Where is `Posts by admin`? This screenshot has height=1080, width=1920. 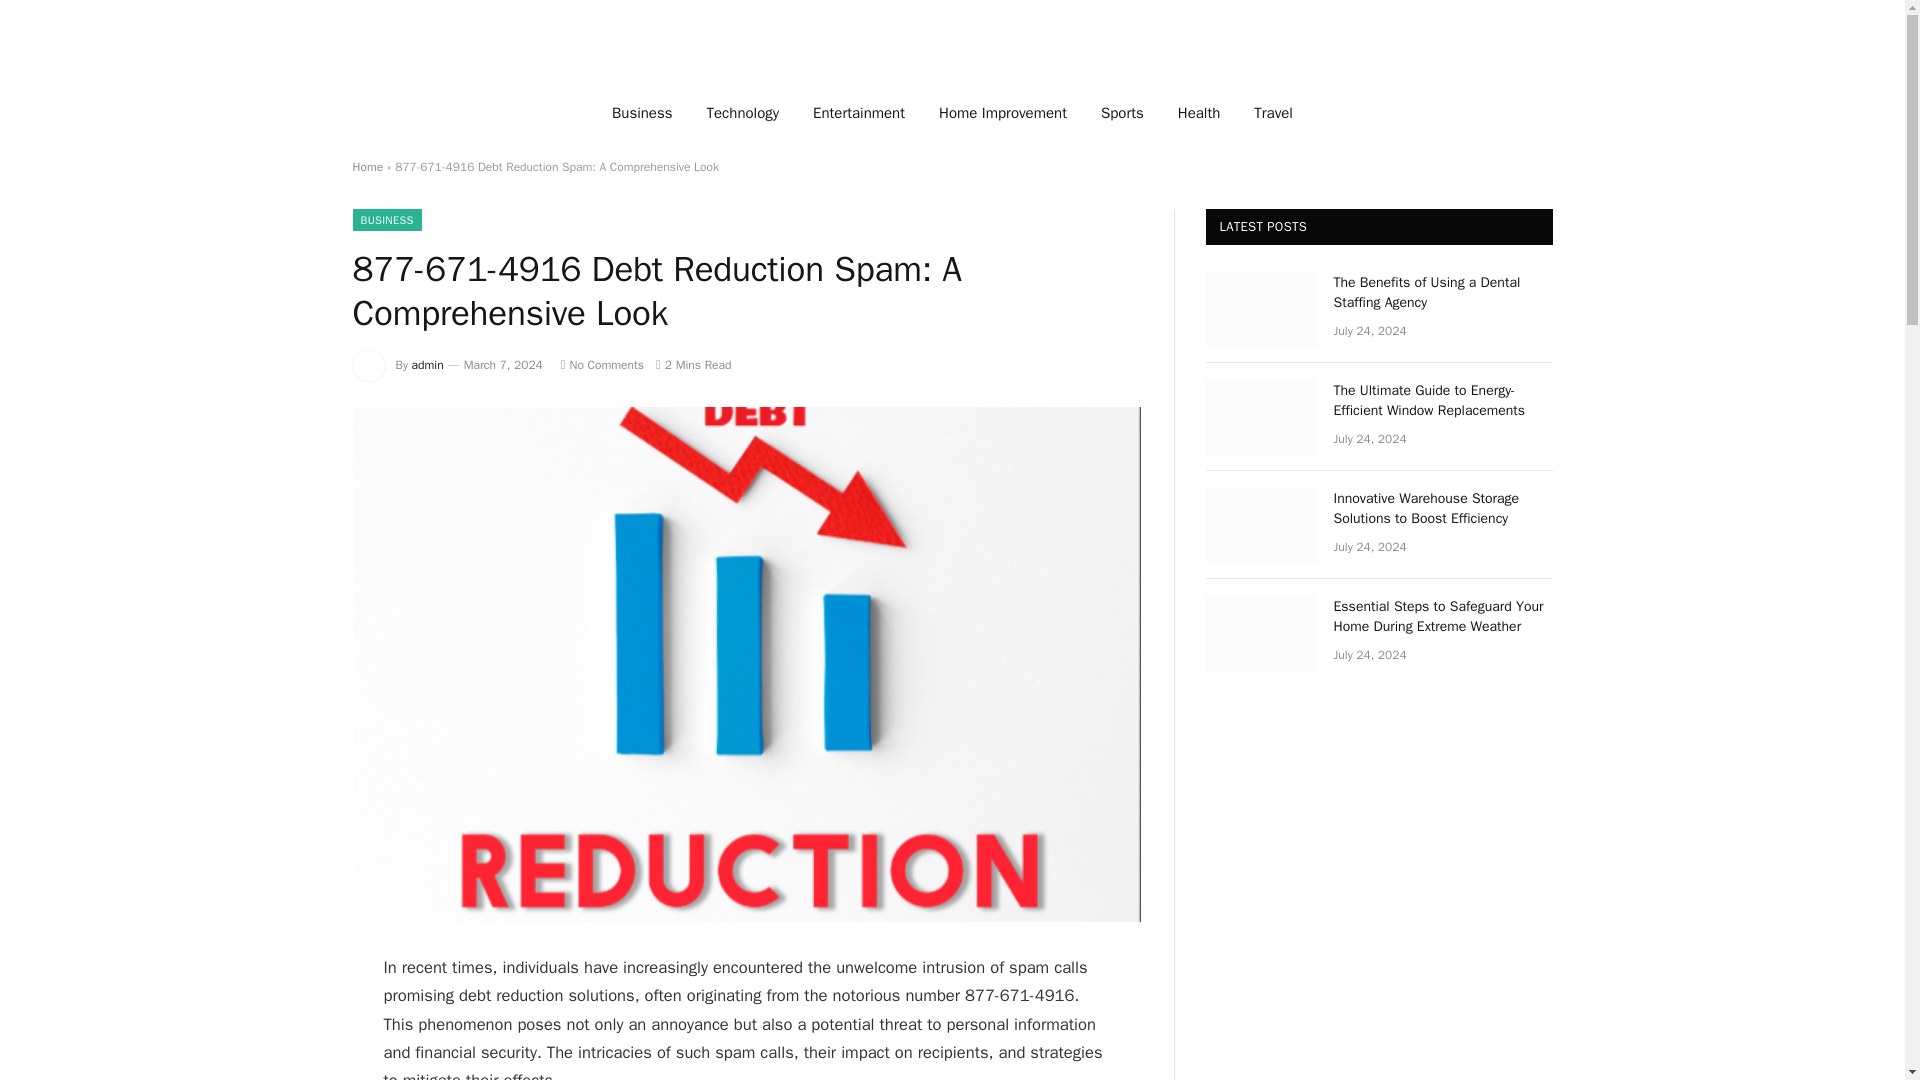
Posts by admin is located at coordinates (428, 364).